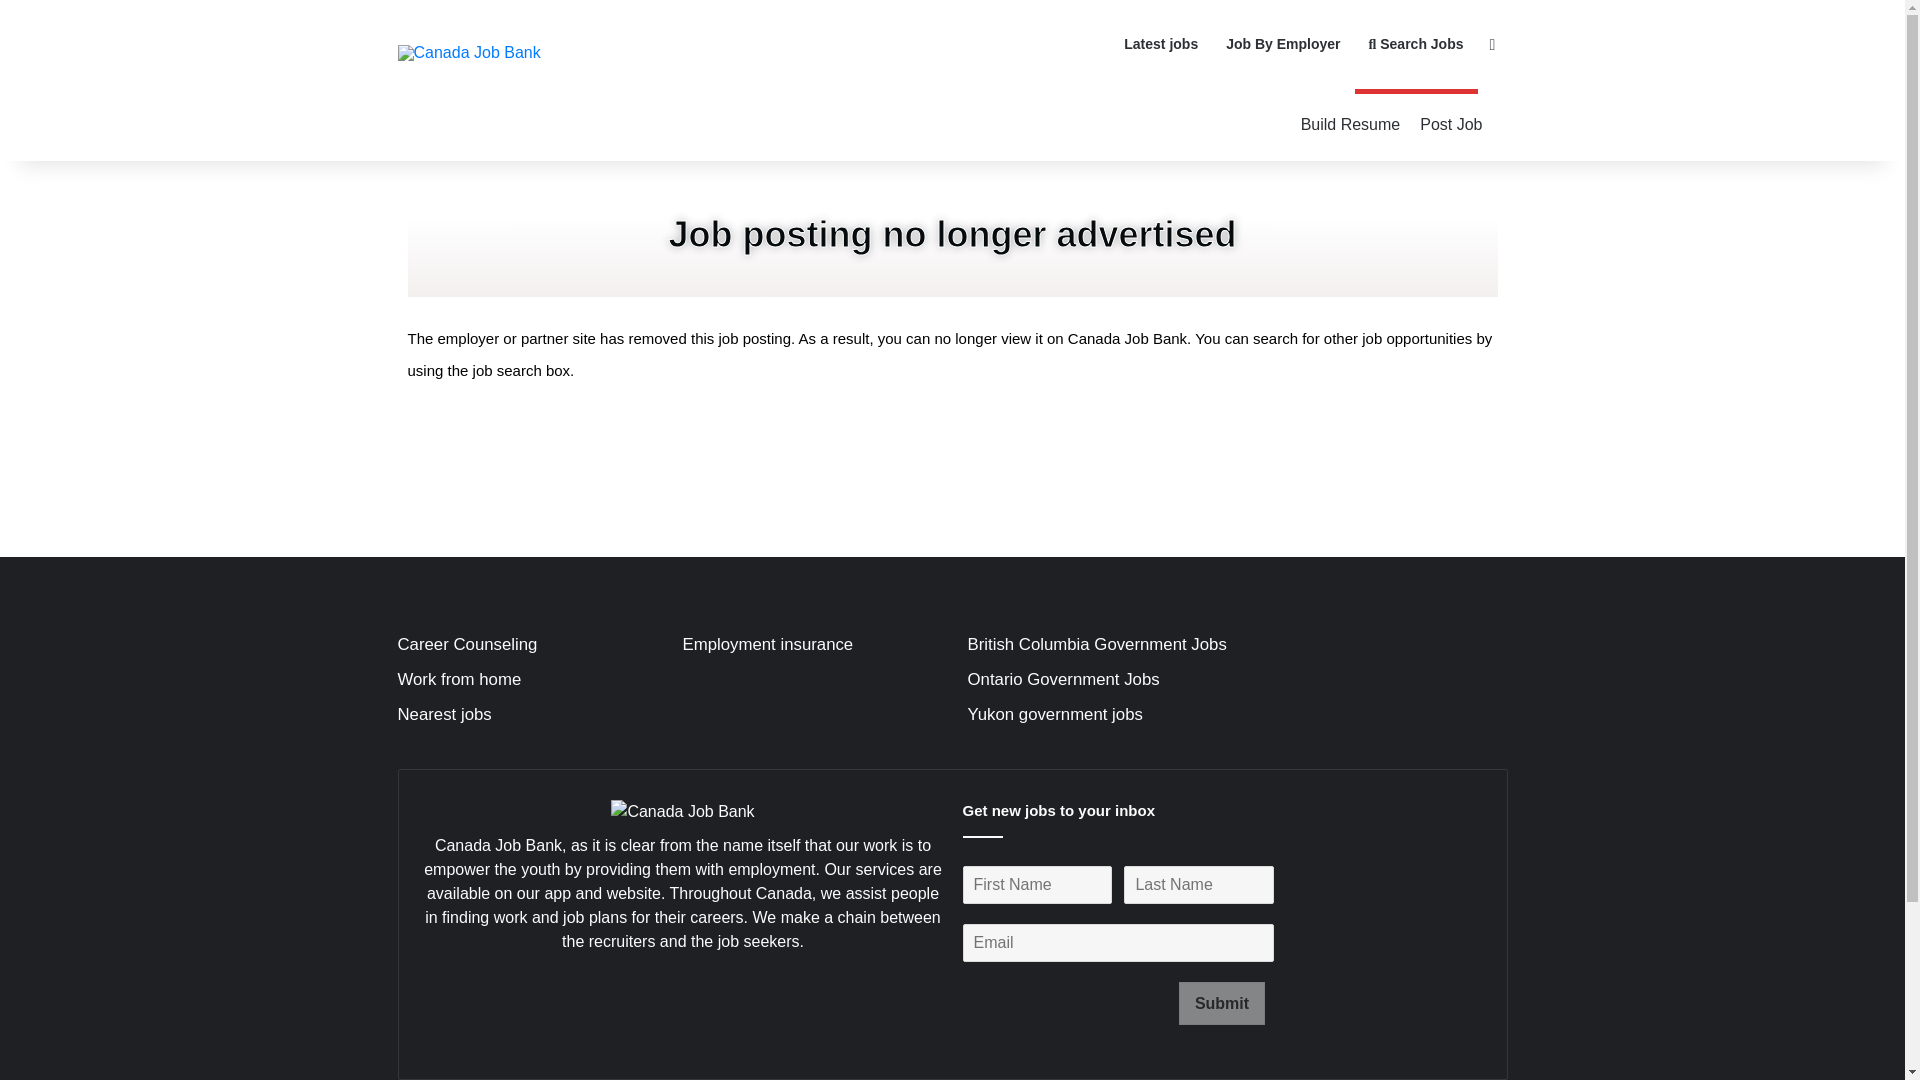  Describe the element at coordinates (1096, 644) in the screenshot. I see `British Columbia Government Jobs` at that location.